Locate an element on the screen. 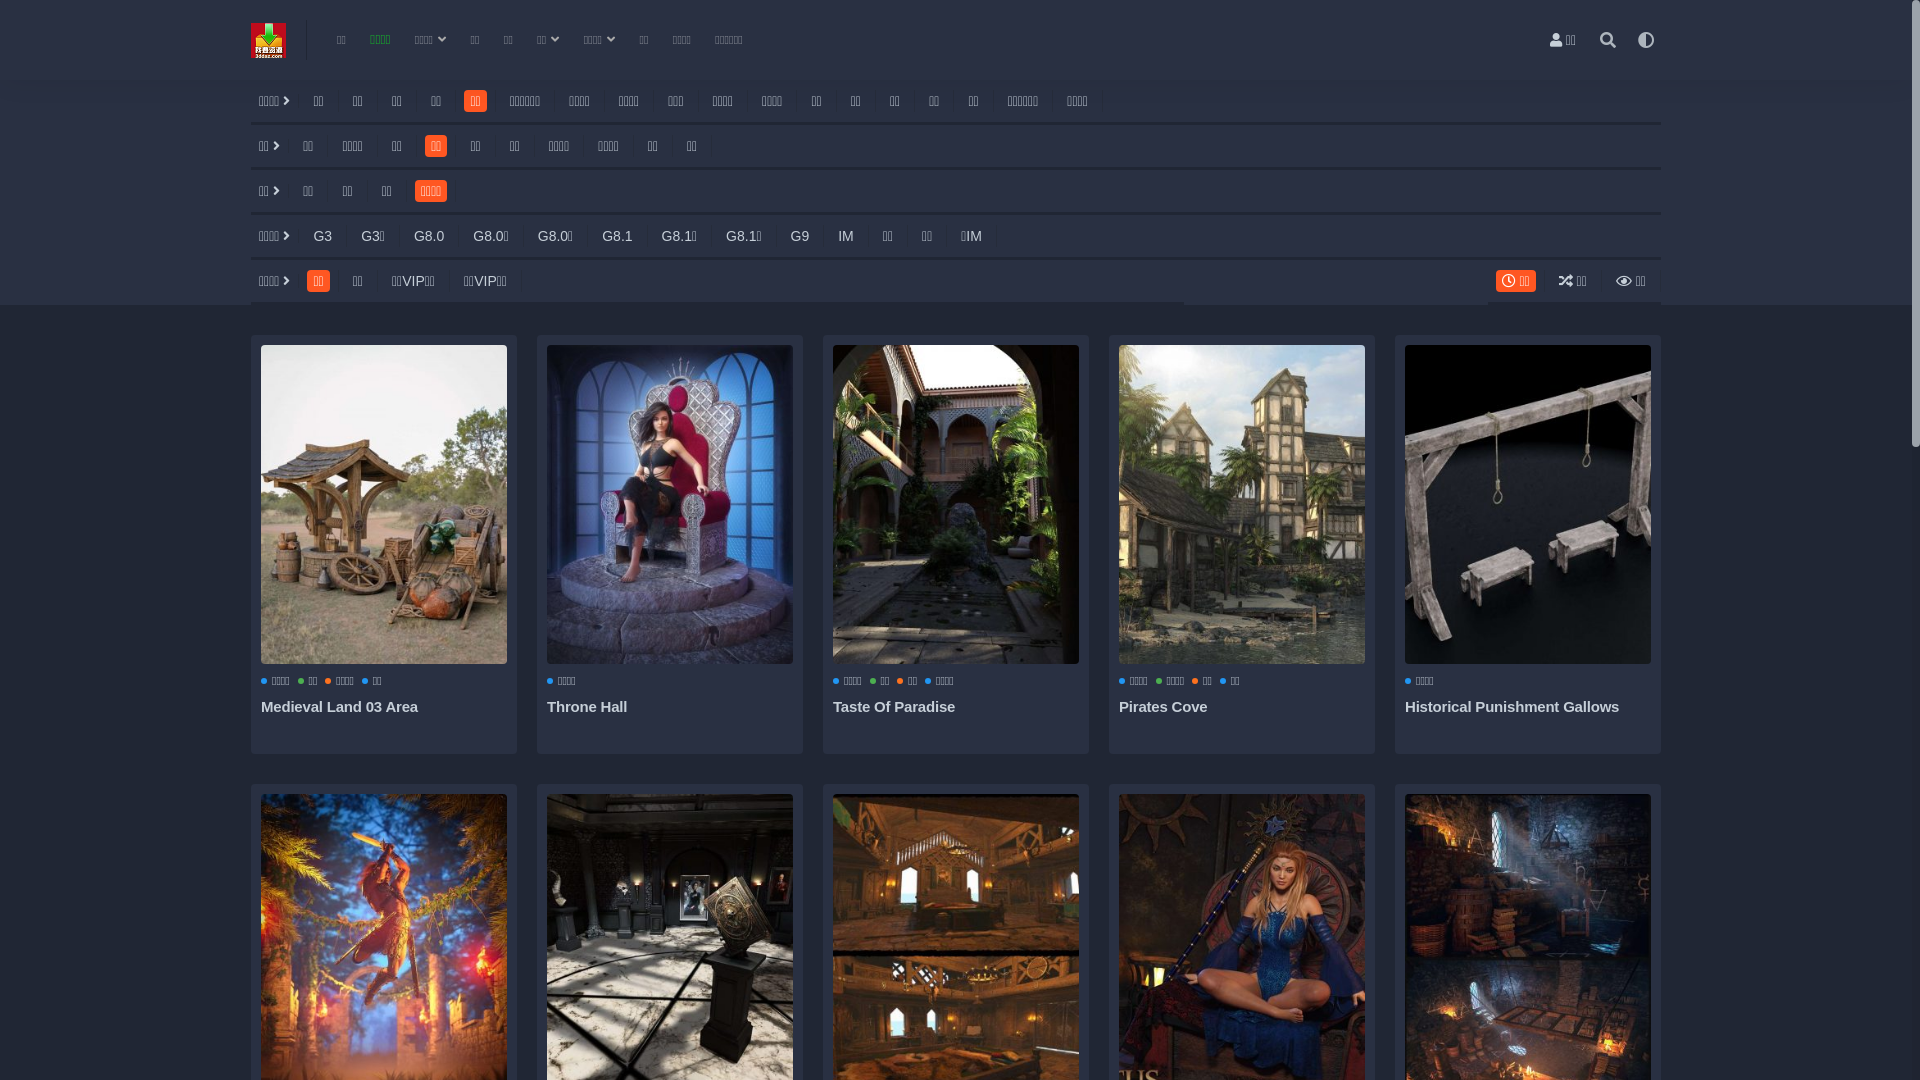 This screenshot has height=1080, width=1920. Pirates Cove is located at coordinates (1163, 706).